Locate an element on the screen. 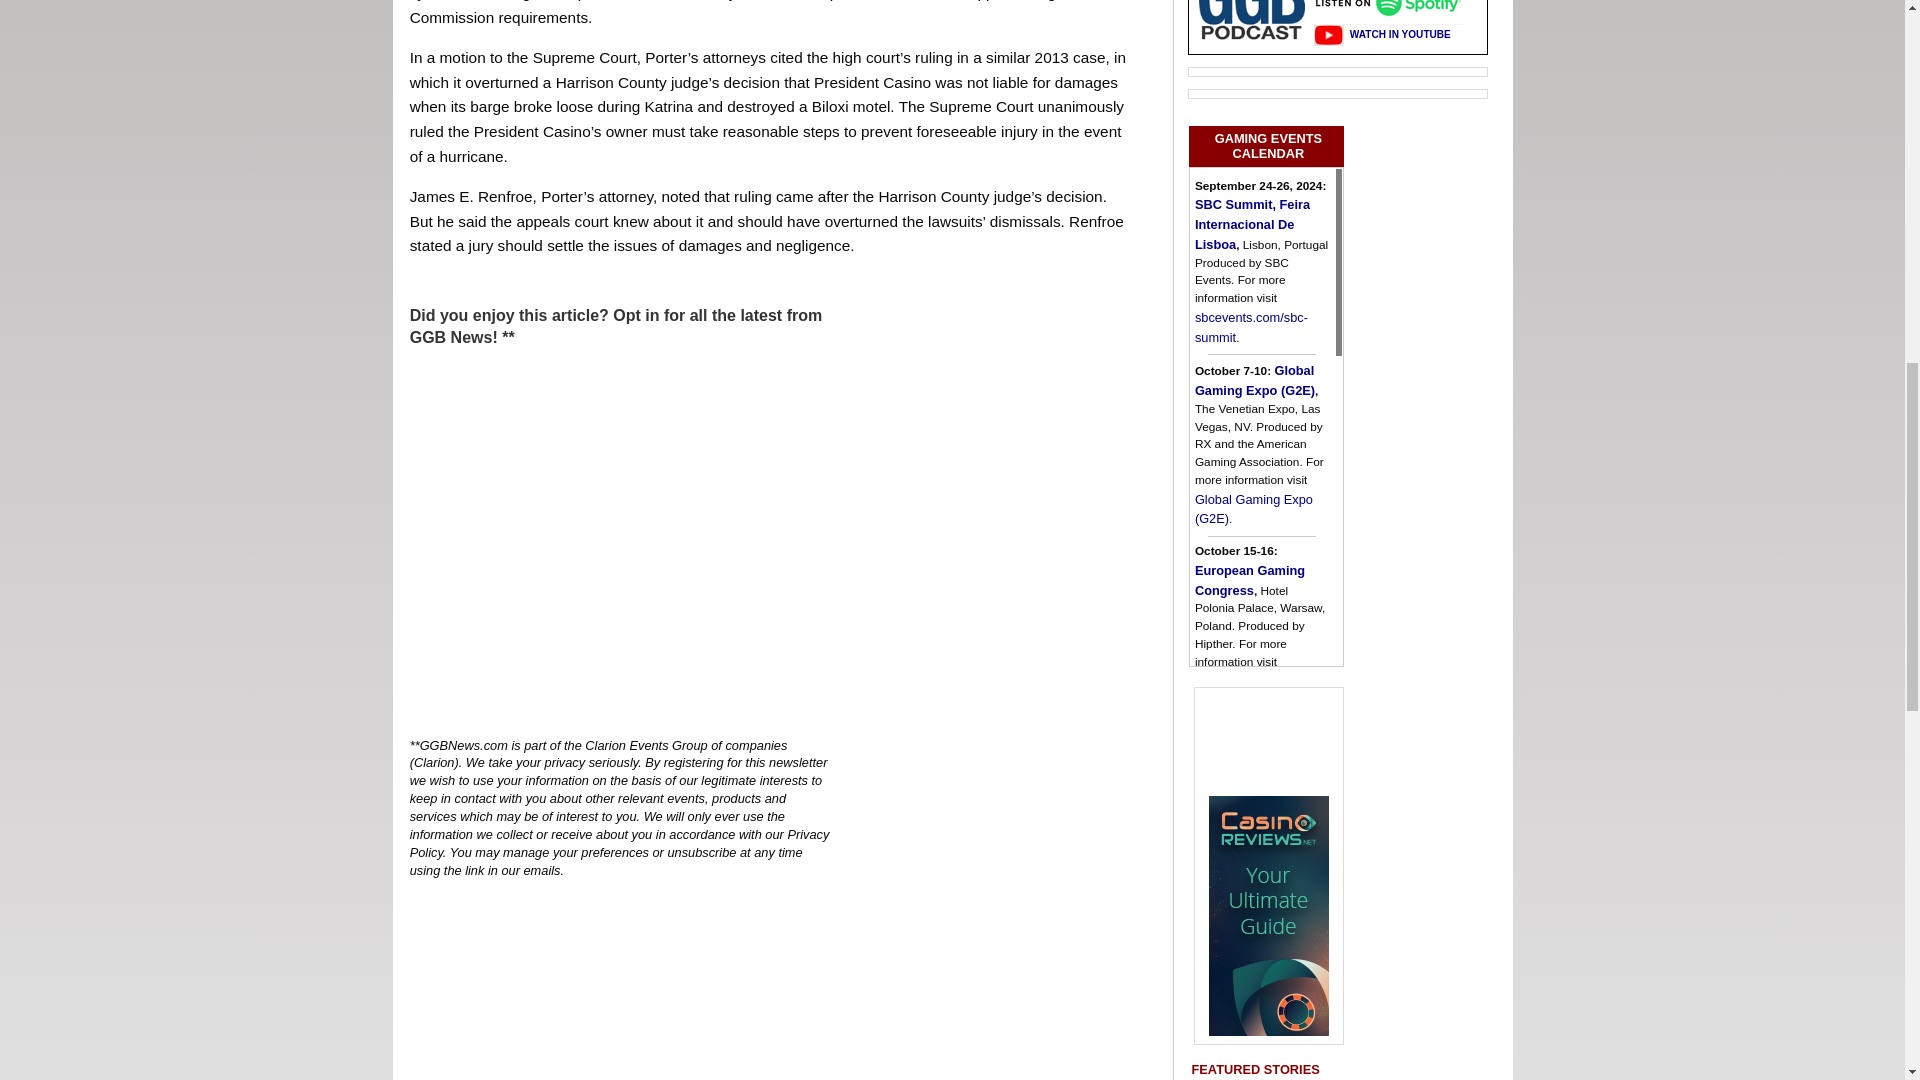 The width and height of the screenshot is (1920, 1080). WATCH IN YOUTUBE is located at coordinates (1382, 34).